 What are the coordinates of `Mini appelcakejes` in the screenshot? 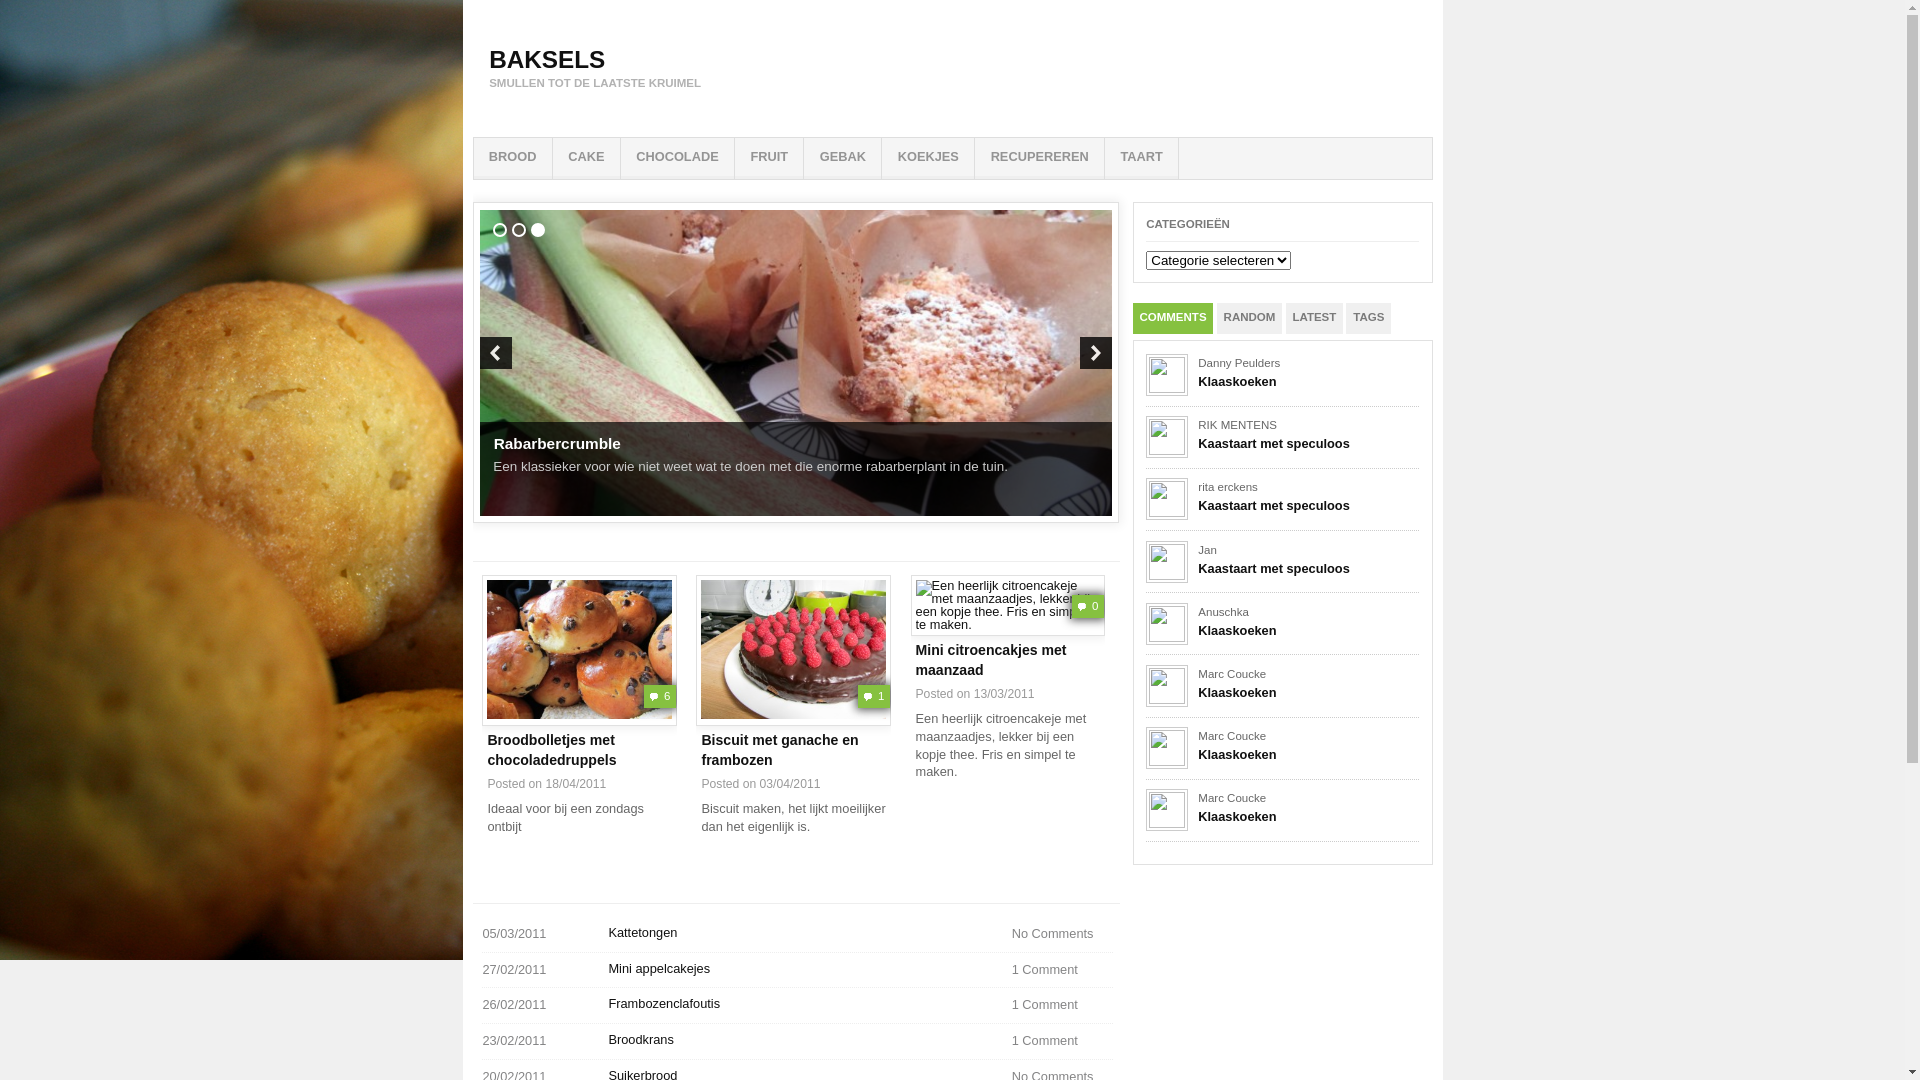 It's located at (659, 968).